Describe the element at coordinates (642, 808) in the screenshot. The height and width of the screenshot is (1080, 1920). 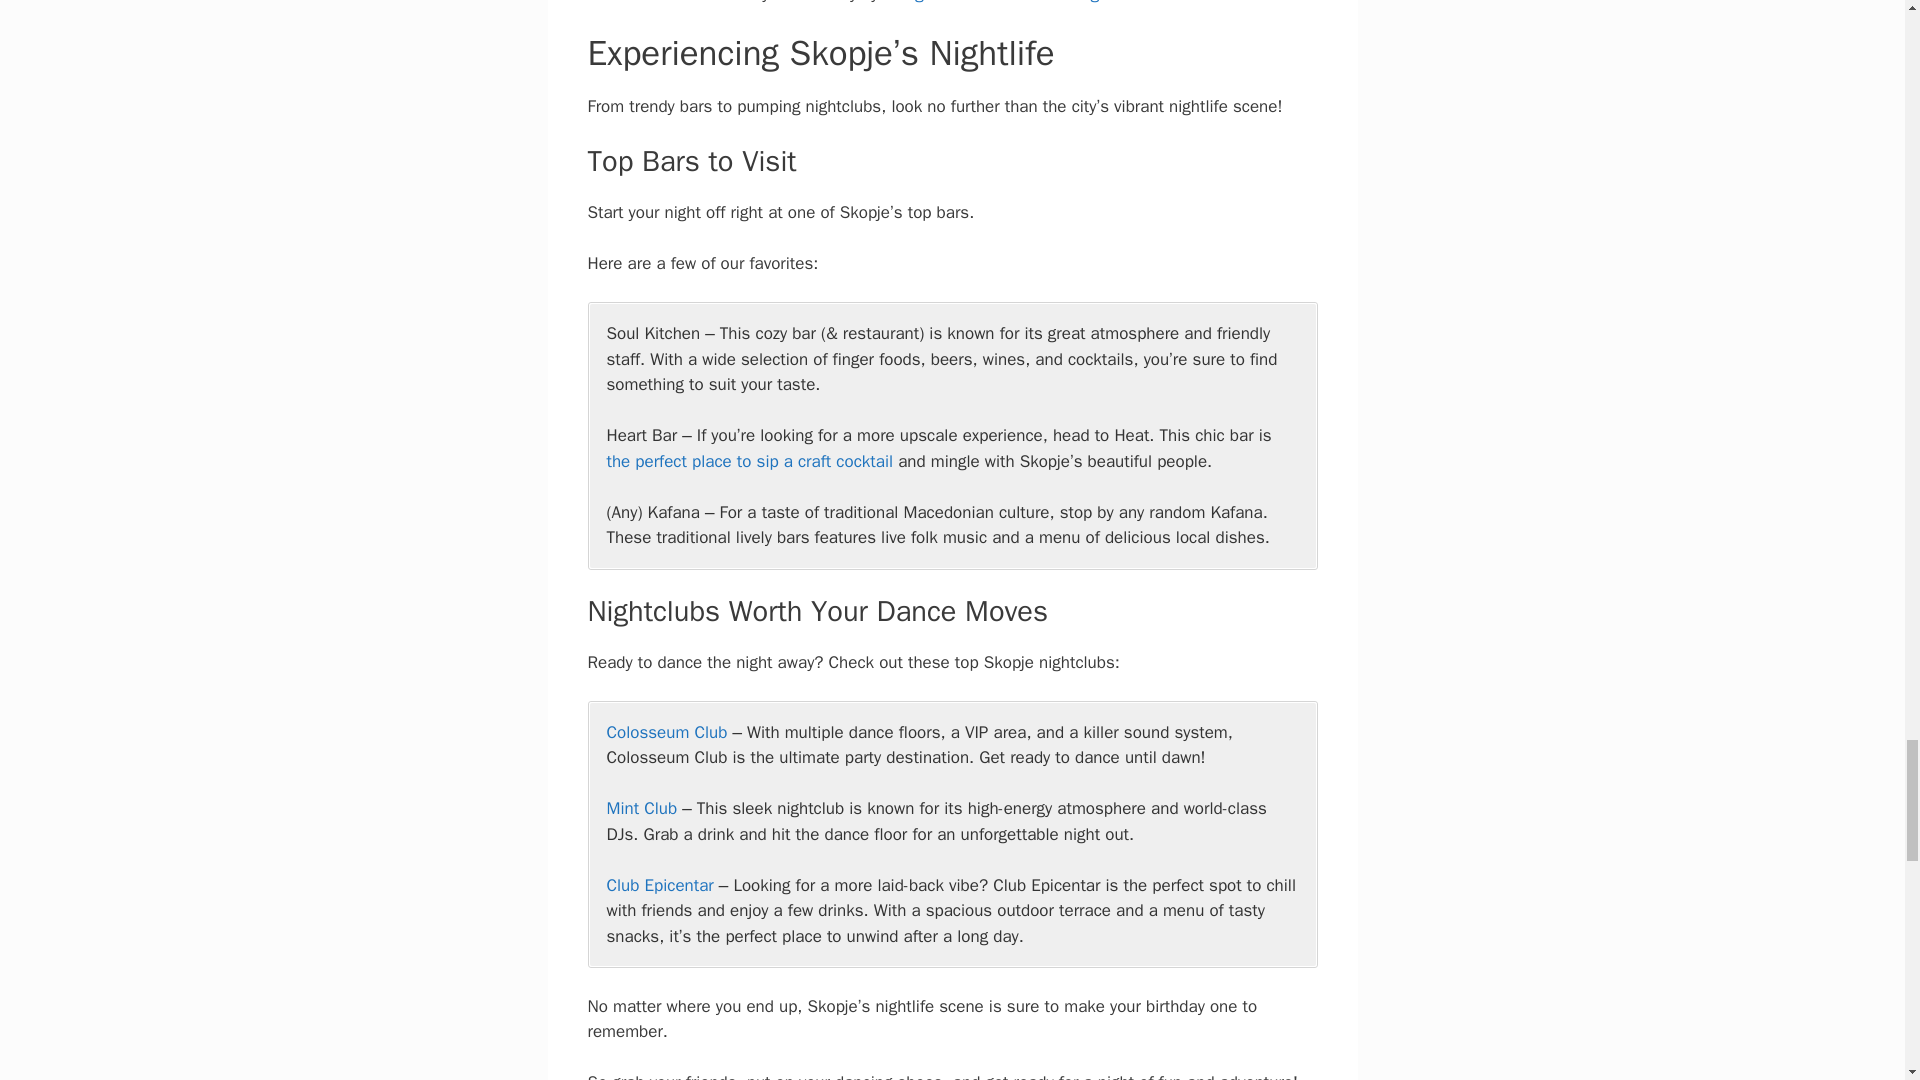
I see `Mint Club` at that location.